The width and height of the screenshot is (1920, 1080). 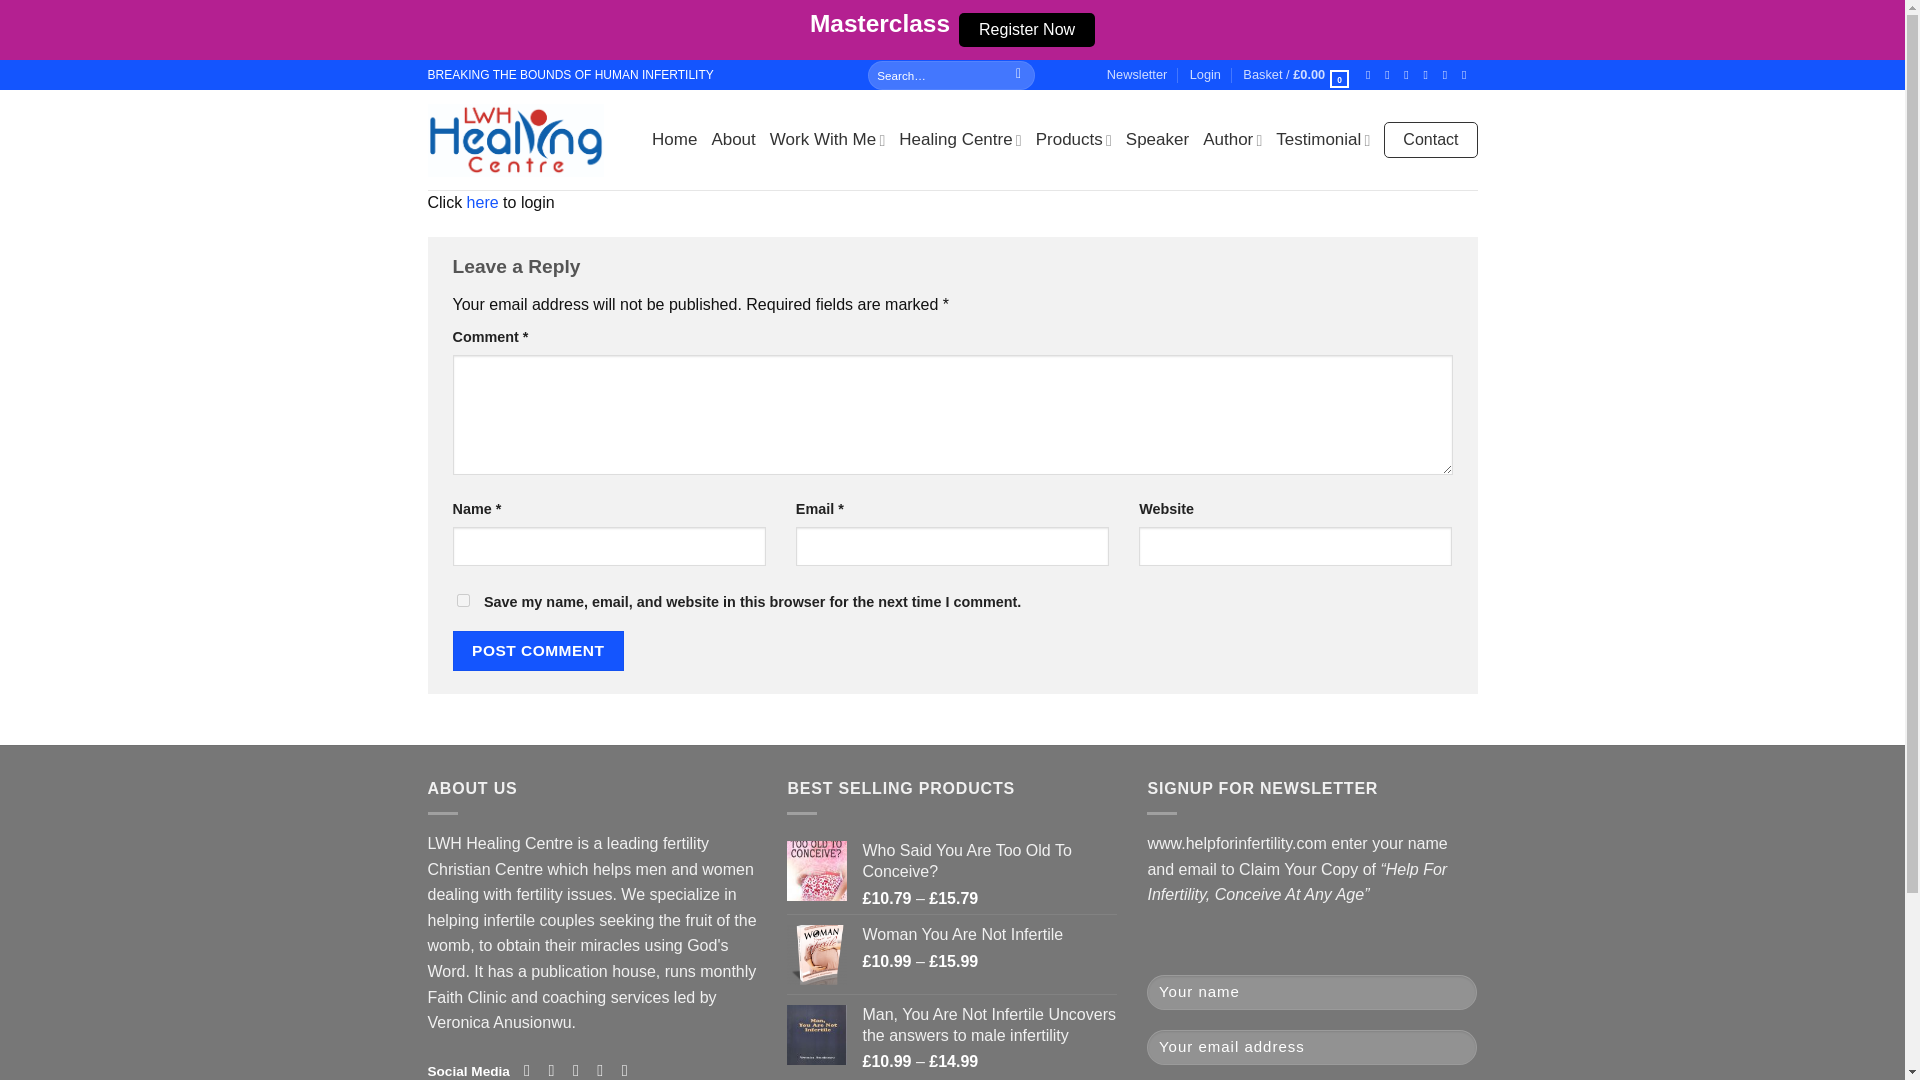 I want to click on Search, so click(x=1018, y=74).